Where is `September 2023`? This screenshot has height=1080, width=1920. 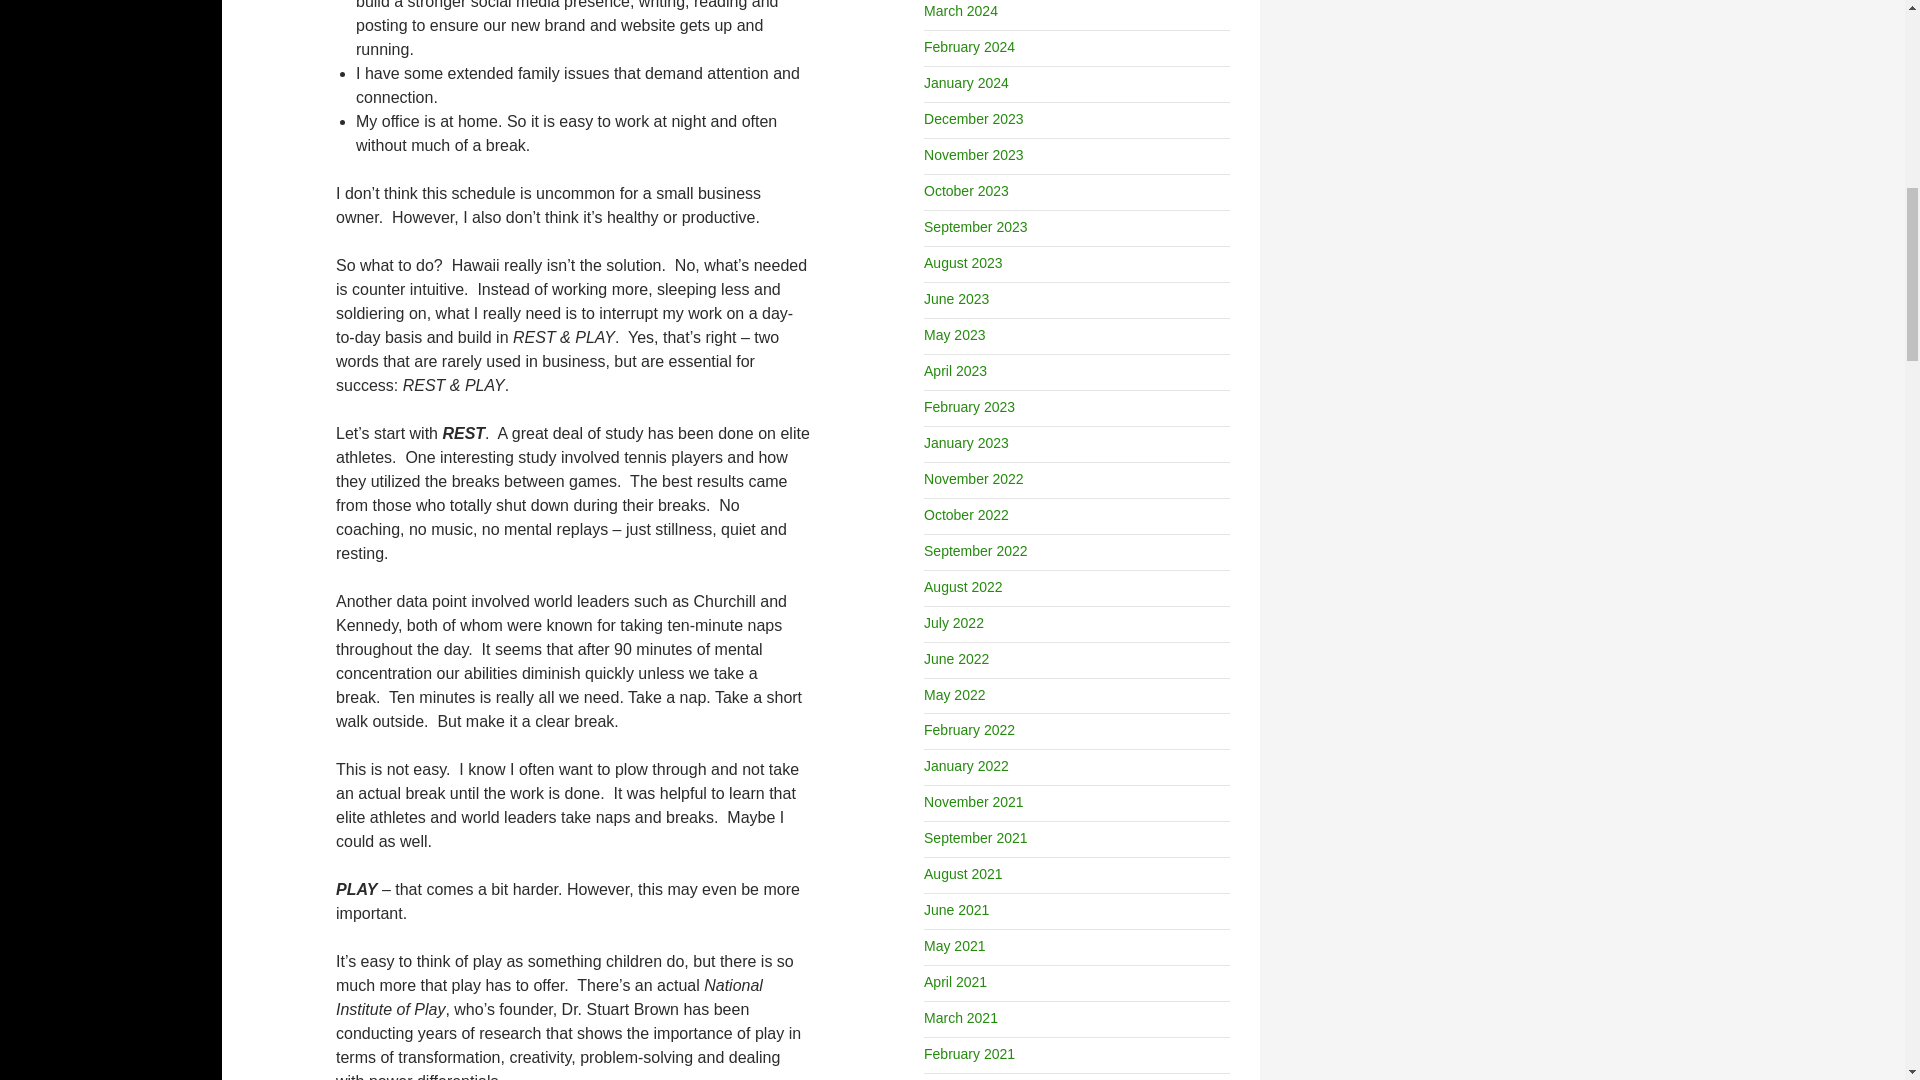 September 2023 is located at coordinates (975, 227).